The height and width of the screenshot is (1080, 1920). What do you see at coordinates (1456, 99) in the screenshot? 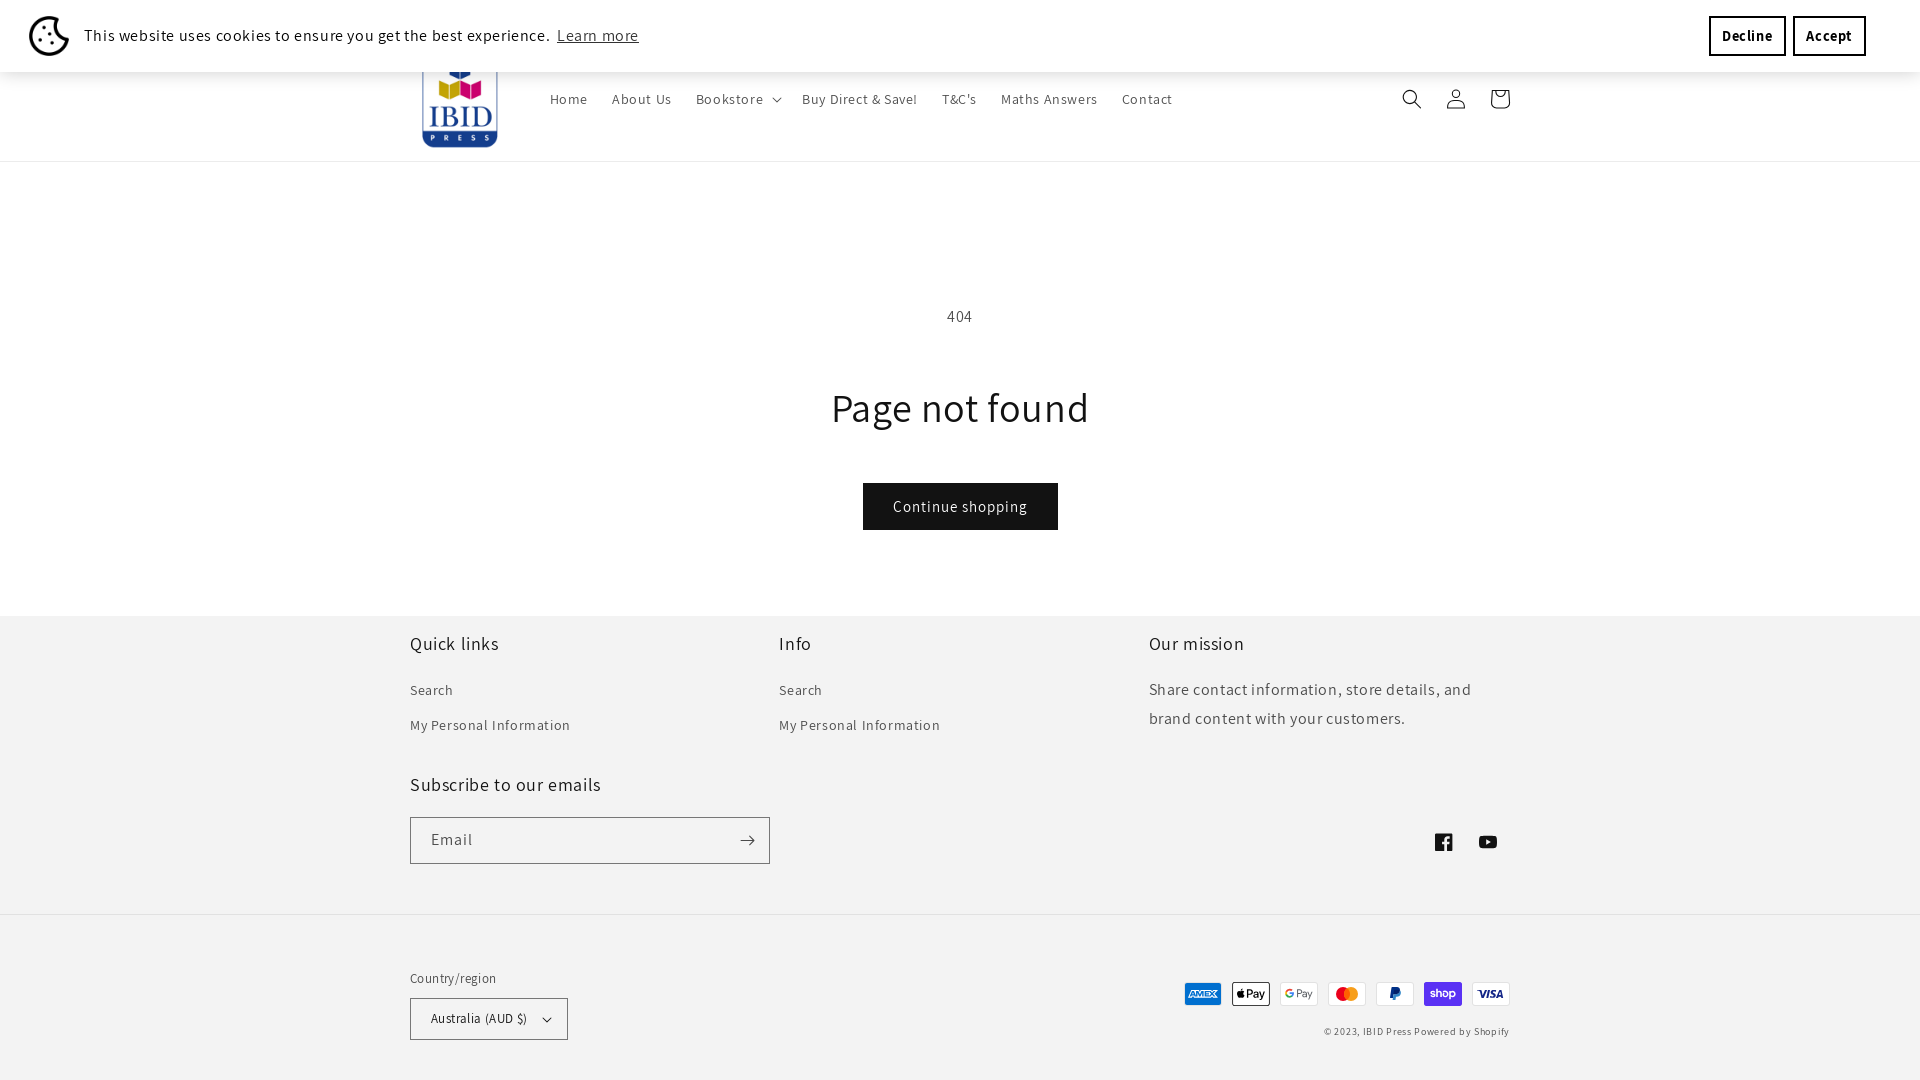
I see `Log in` at bounding box center [1456, 99].